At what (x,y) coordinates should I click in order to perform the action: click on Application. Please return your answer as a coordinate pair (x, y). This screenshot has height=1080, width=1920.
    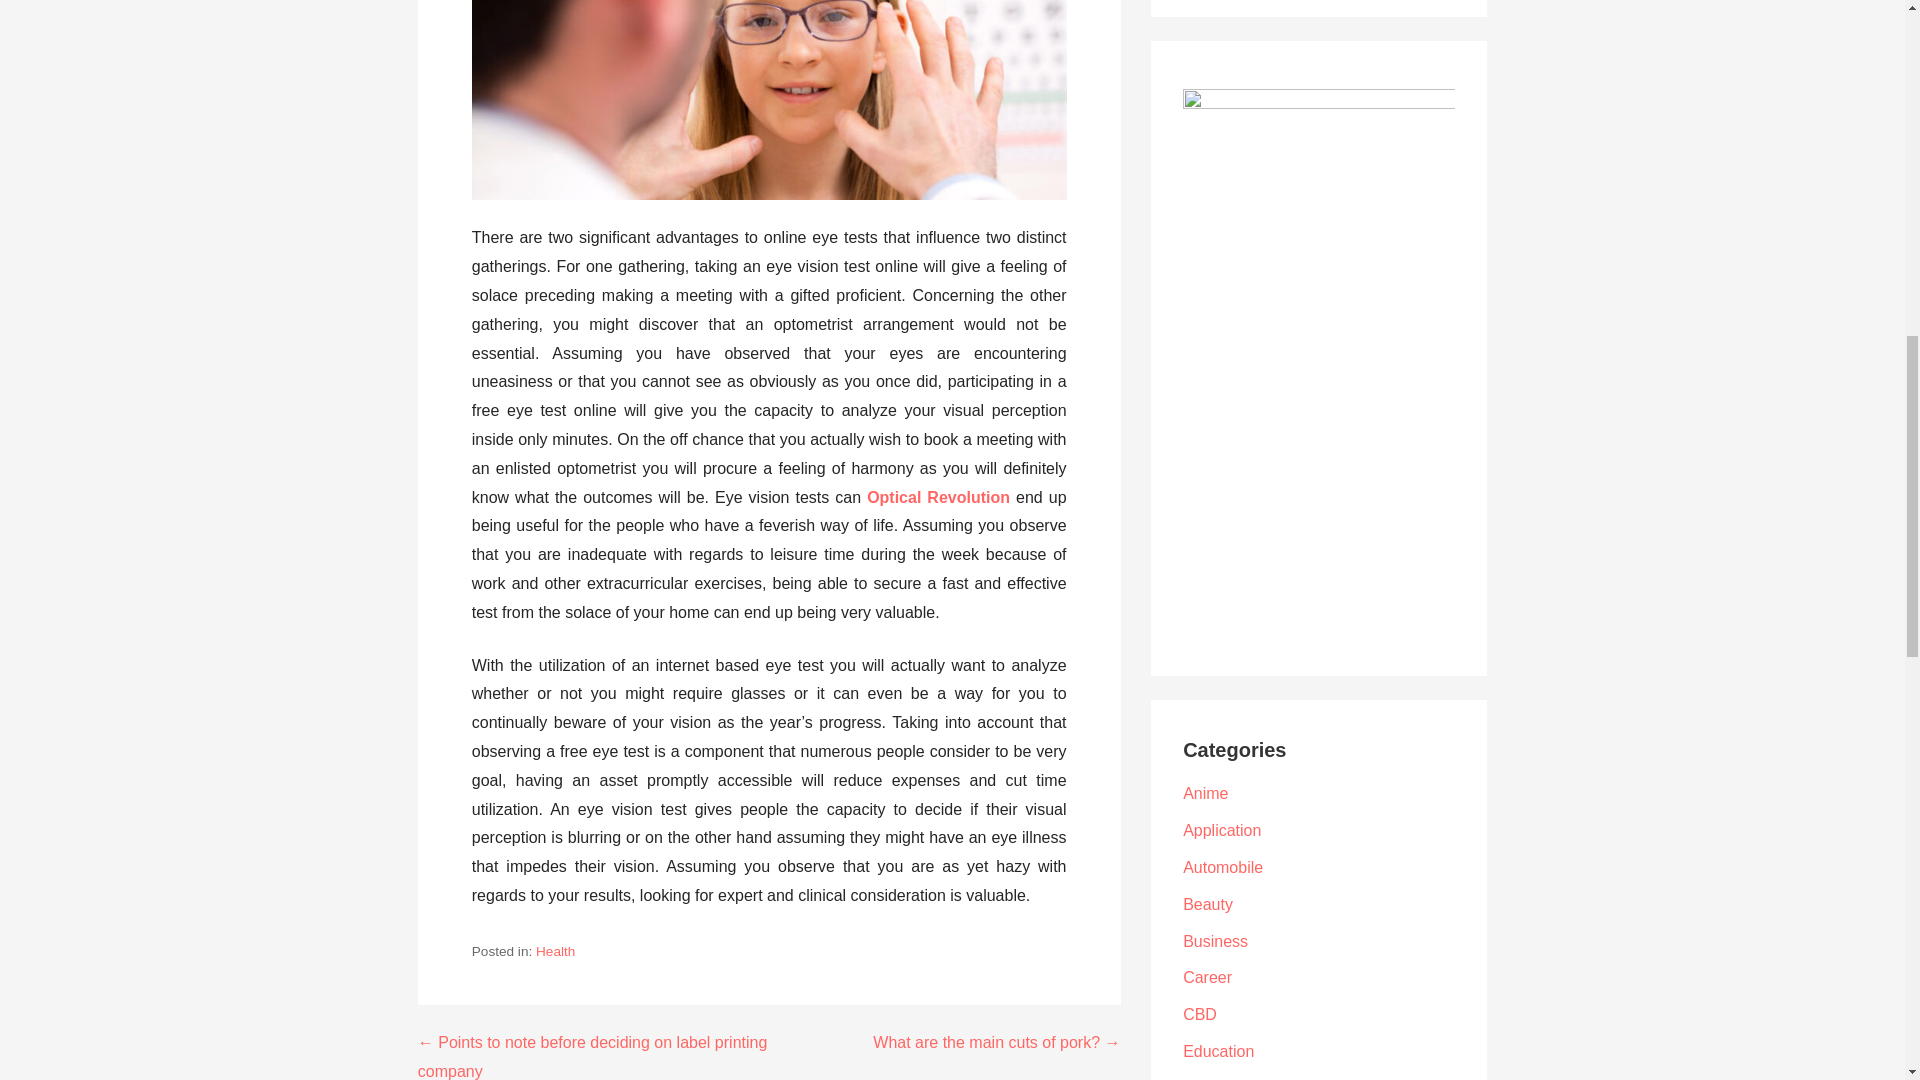
    Looking at the image, I should click on (1222, 830).